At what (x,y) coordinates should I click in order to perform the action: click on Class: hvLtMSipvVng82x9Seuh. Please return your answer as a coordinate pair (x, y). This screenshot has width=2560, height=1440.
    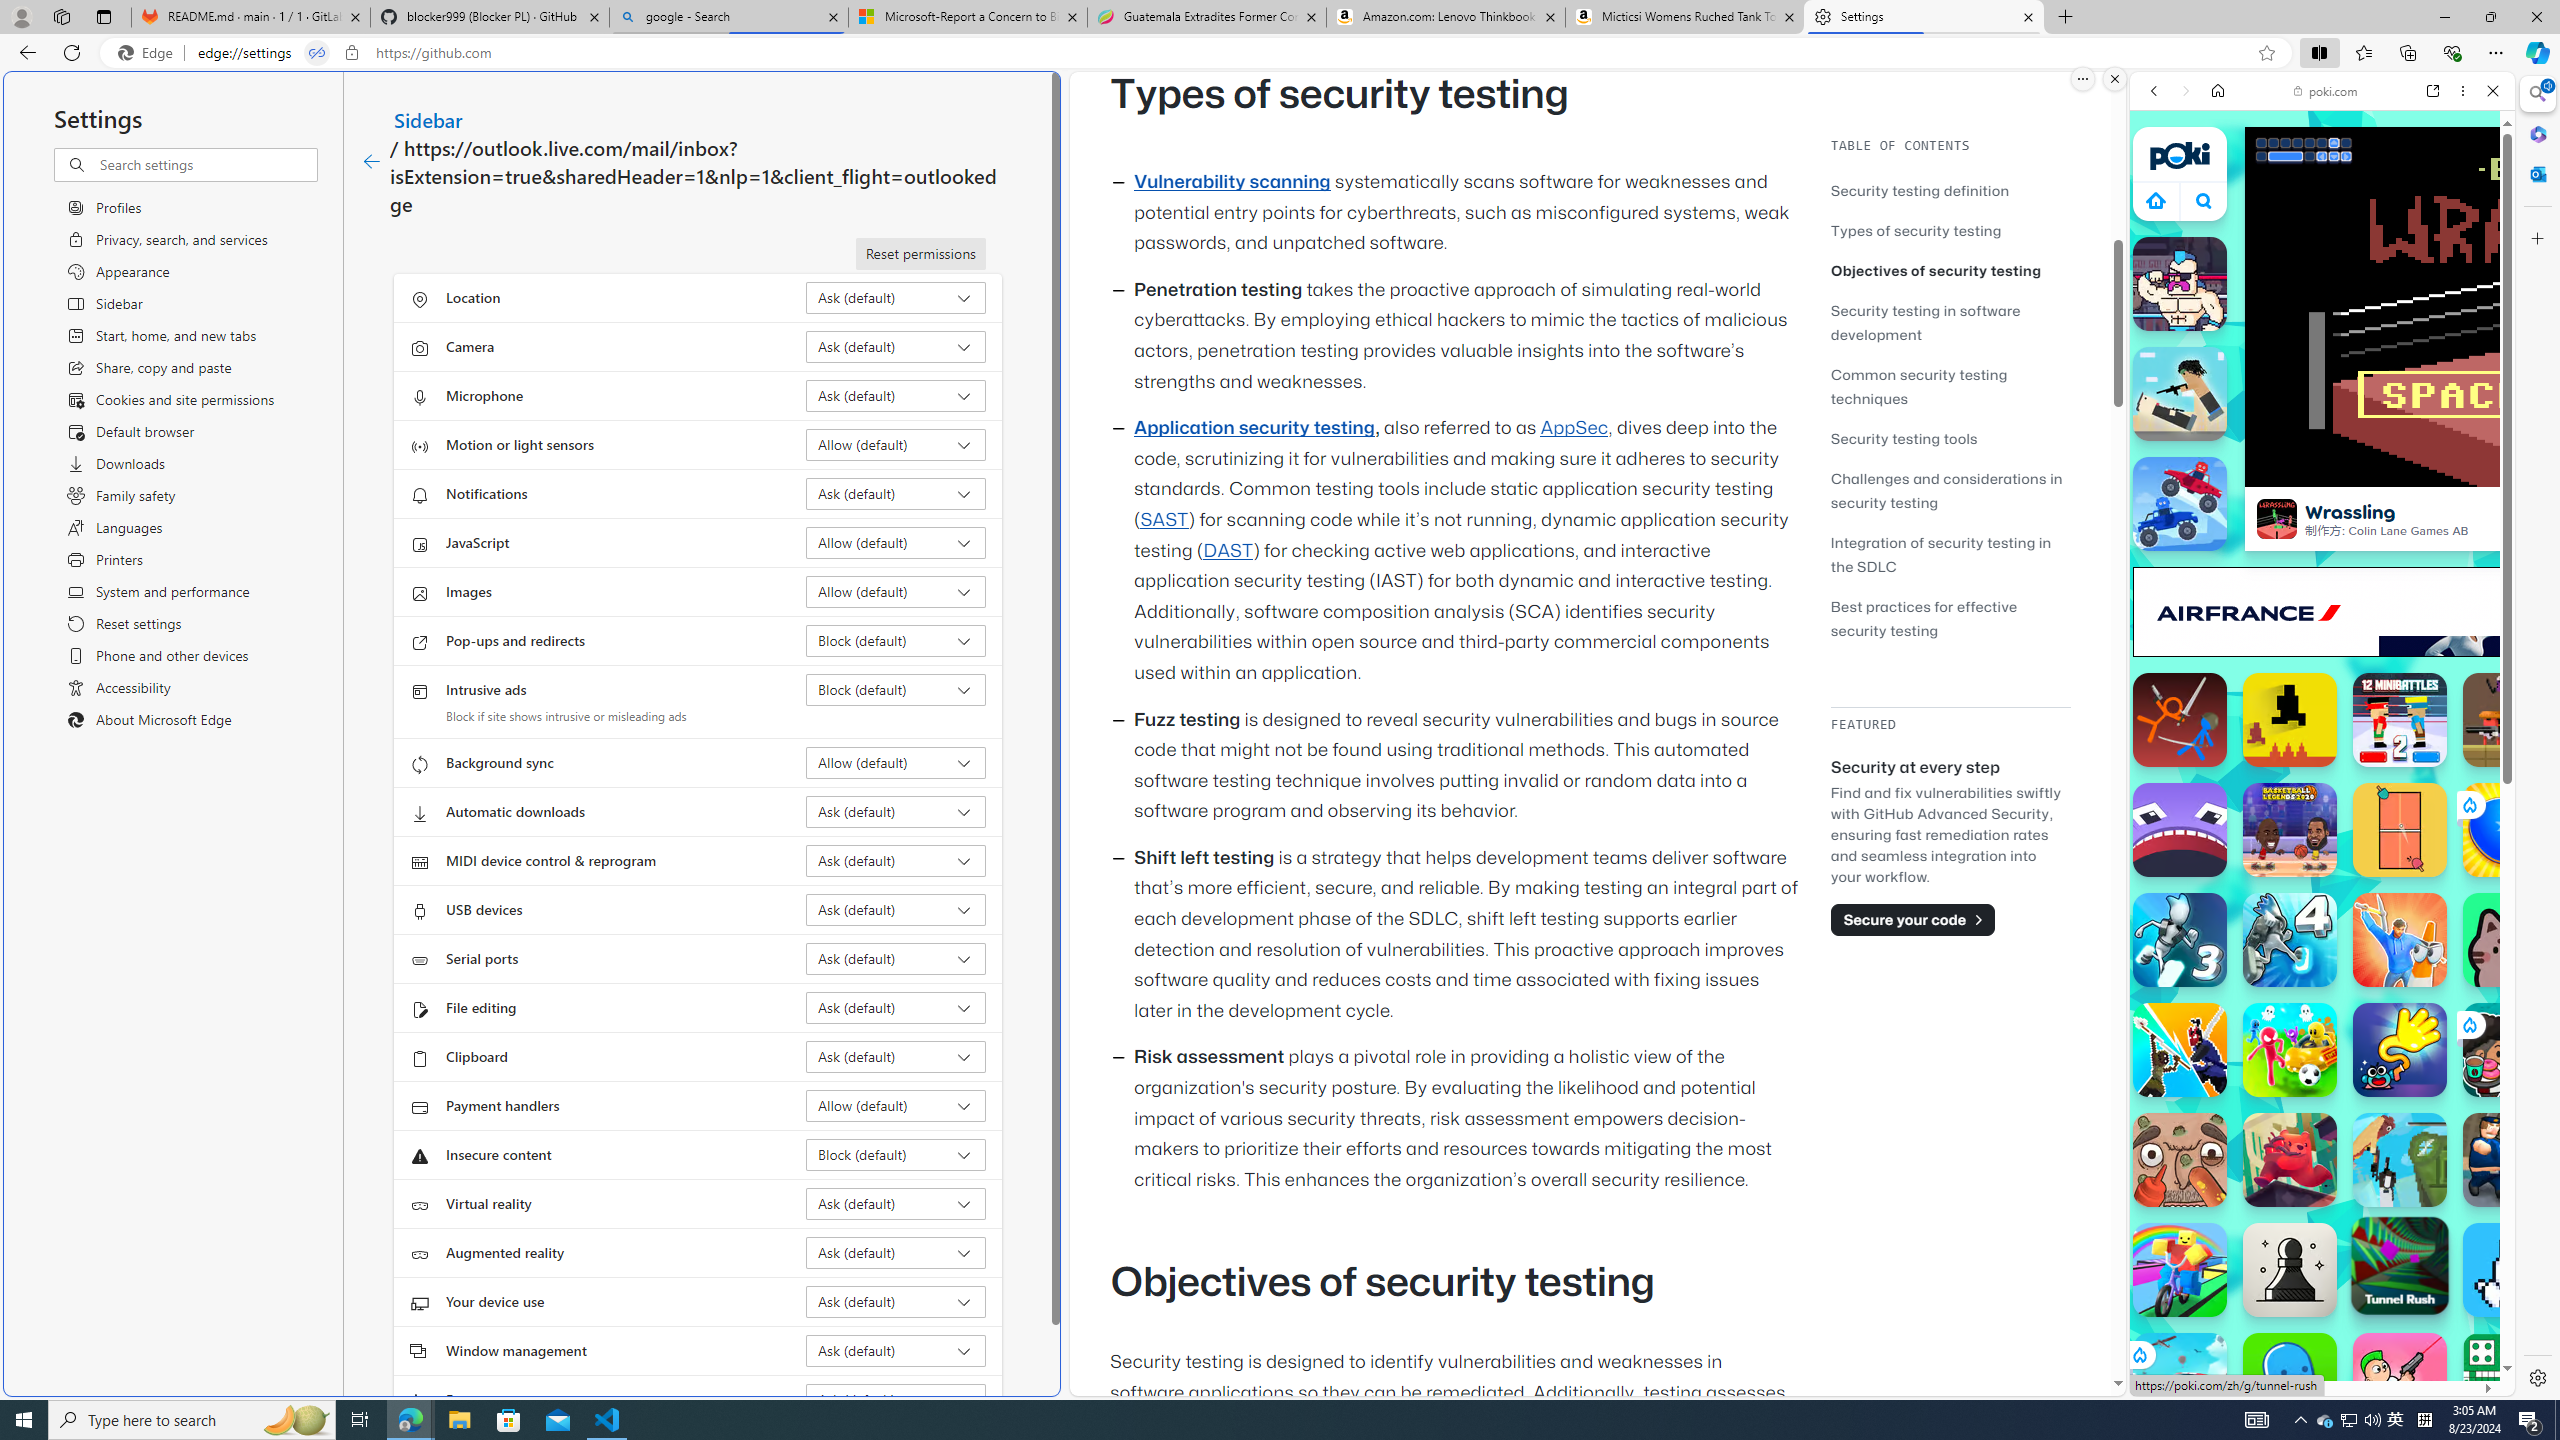
    Looking at the image, I should click on (2275, 519).